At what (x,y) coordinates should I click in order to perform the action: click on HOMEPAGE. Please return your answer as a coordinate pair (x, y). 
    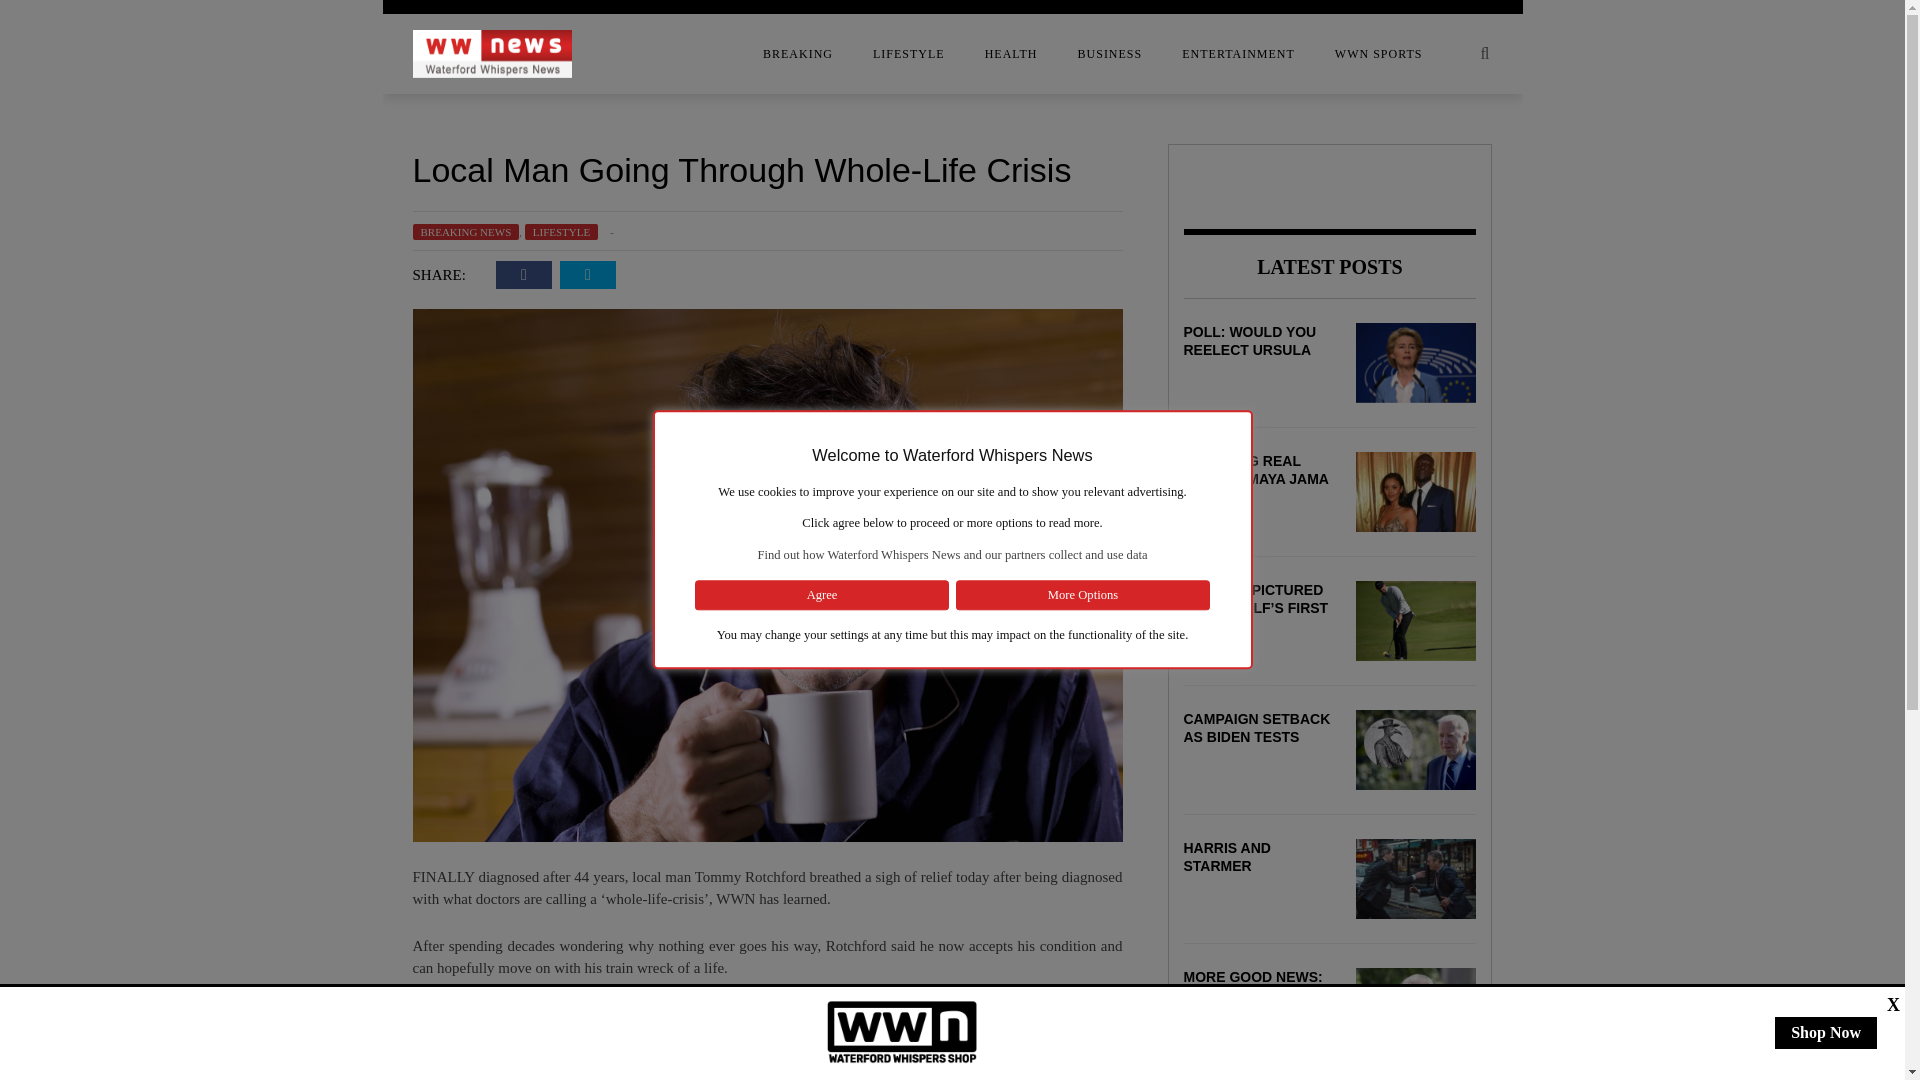
    Looking at the image, I should click on (252, 233).